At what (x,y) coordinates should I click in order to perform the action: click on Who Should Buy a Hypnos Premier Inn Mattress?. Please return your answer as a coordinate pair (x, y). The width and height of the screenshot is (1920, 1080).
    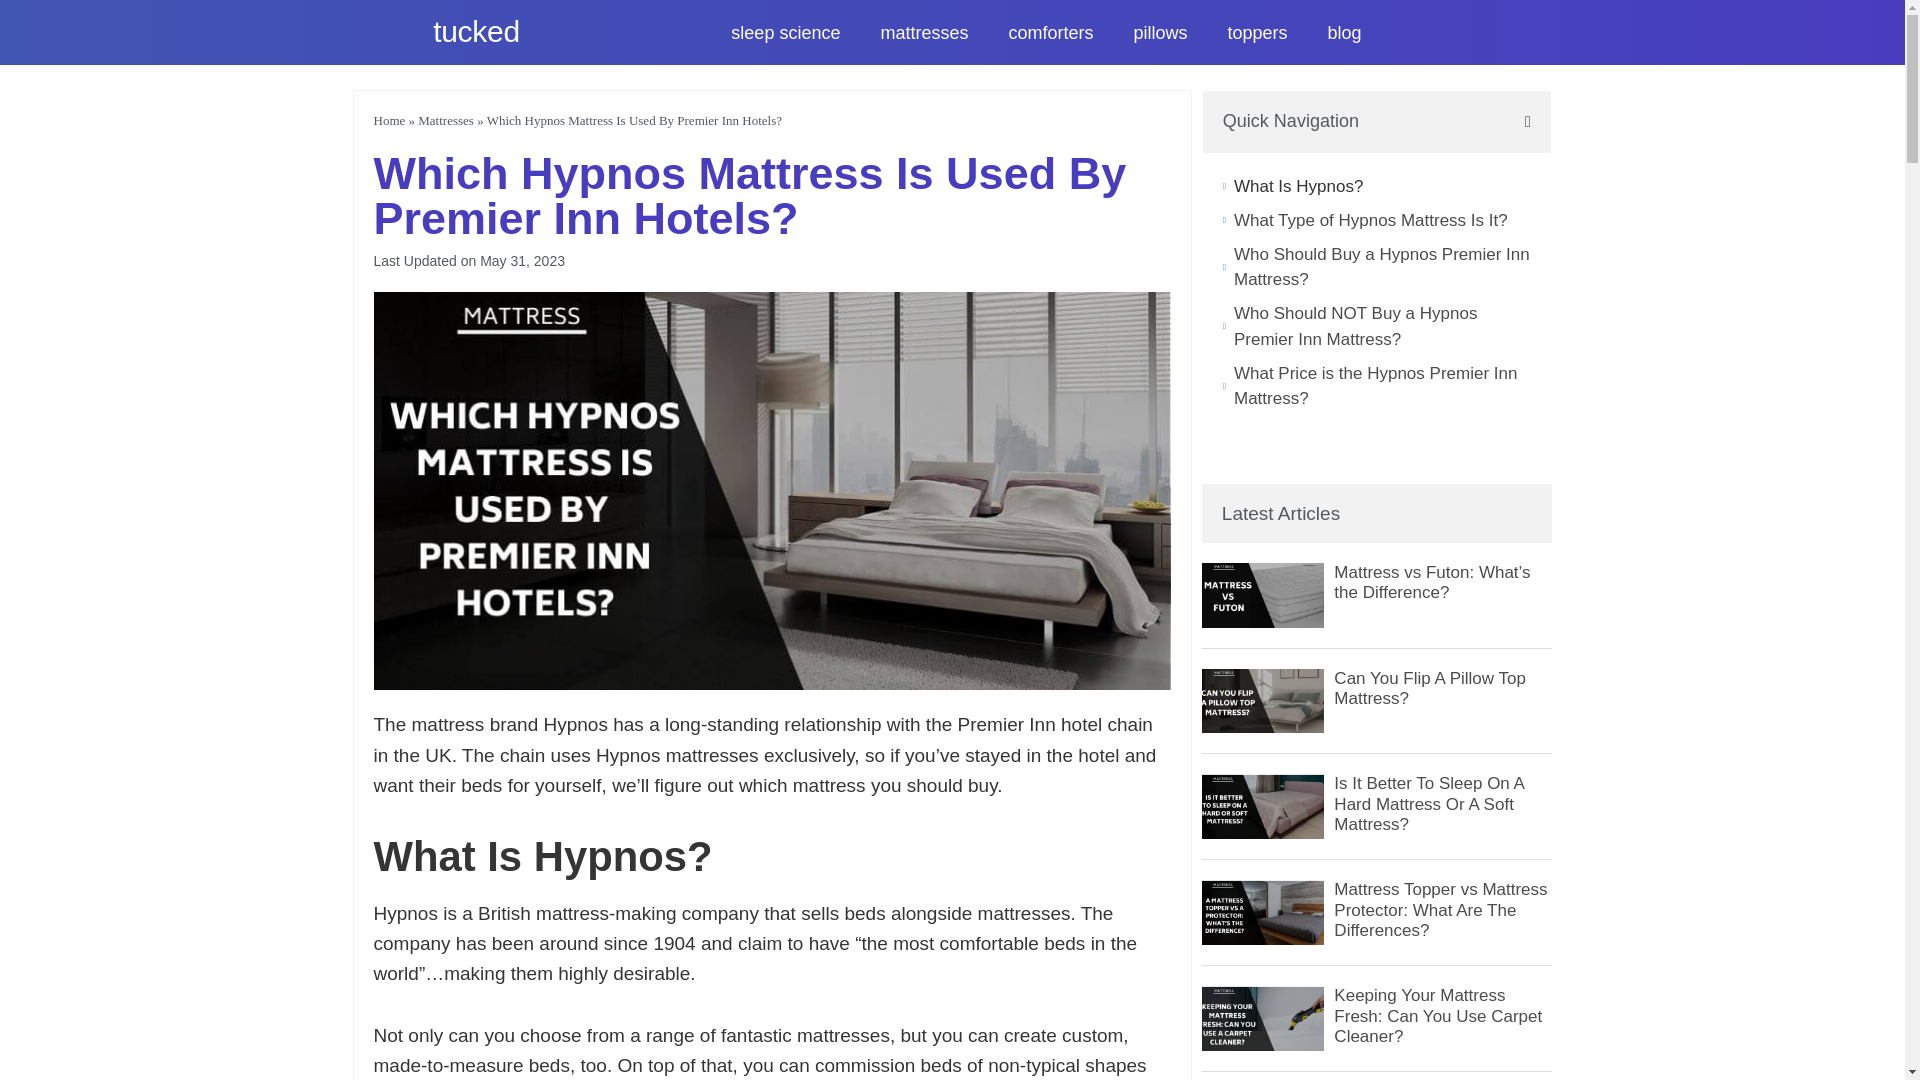
    Looking at the image, I should click on (1382, 266).